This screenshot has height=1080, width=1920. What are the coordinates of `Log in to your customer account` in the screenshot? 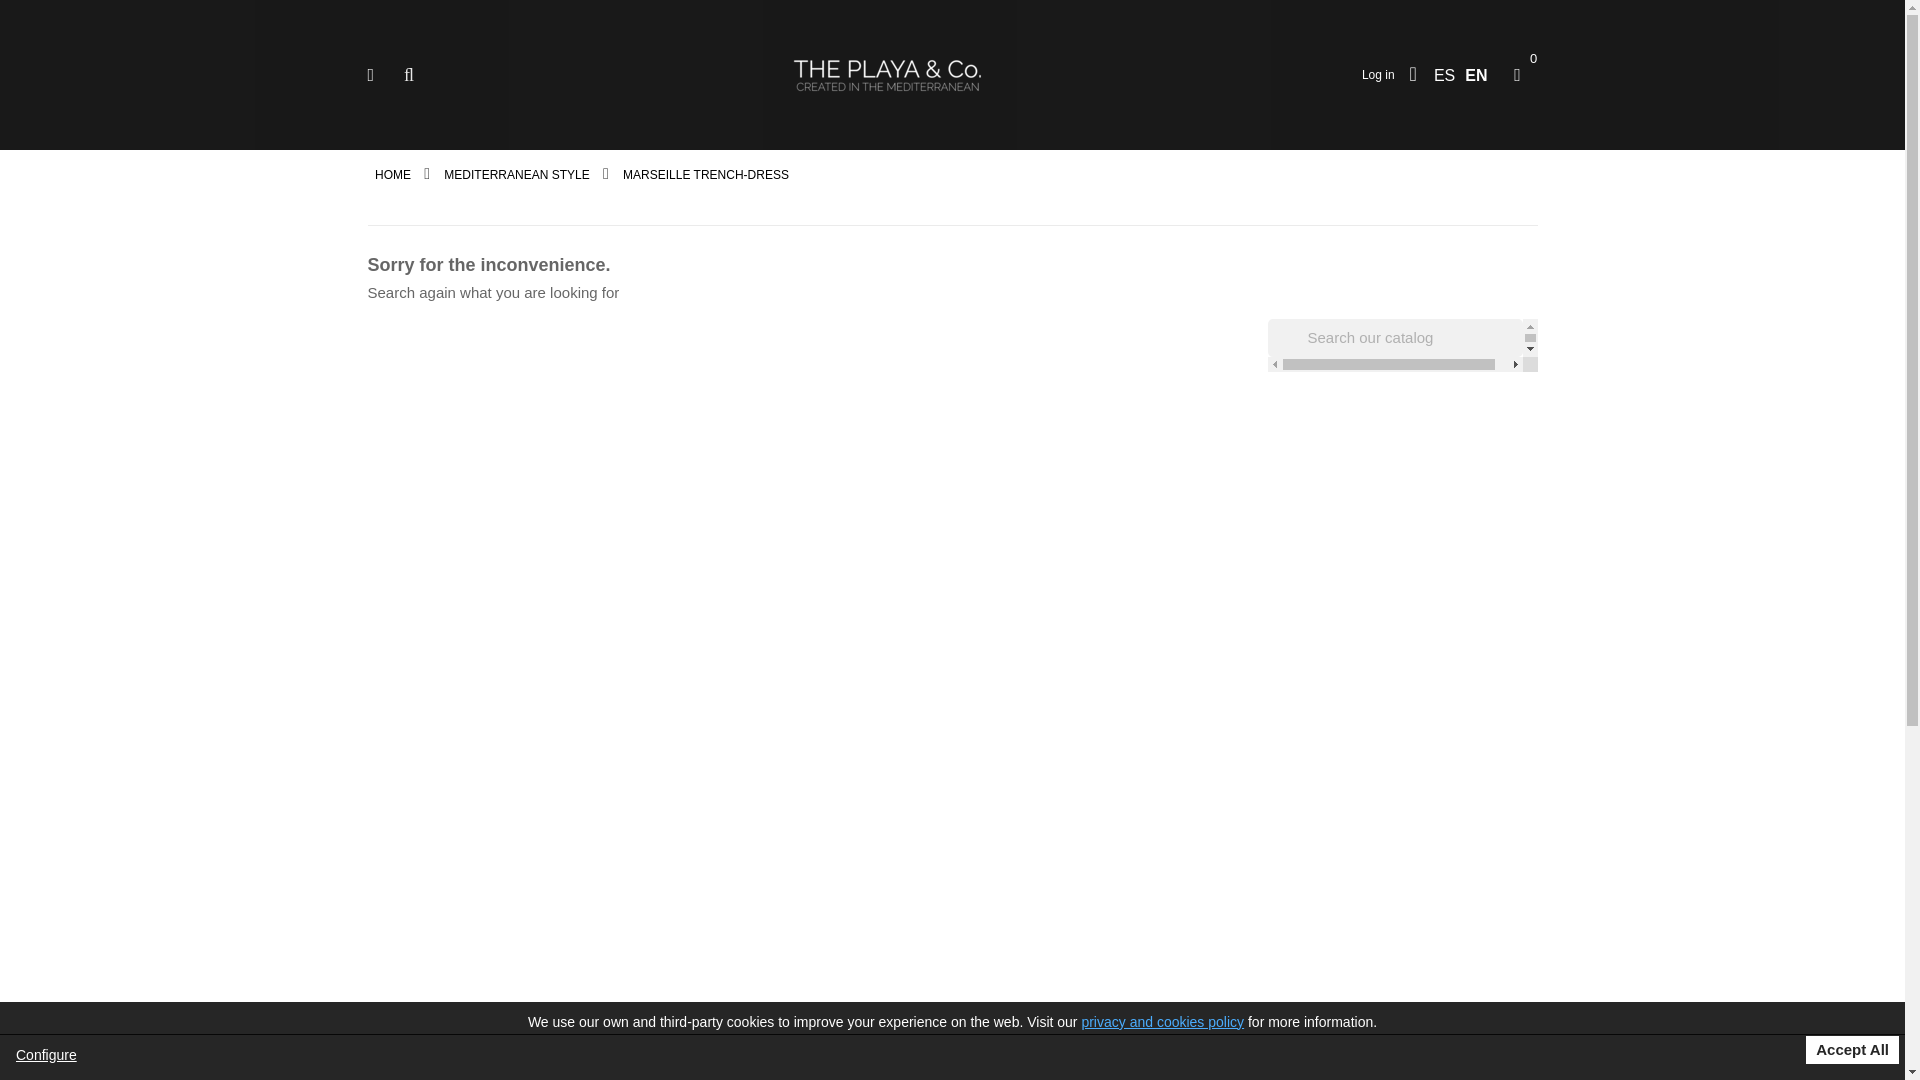 It's located at (1378, 74).